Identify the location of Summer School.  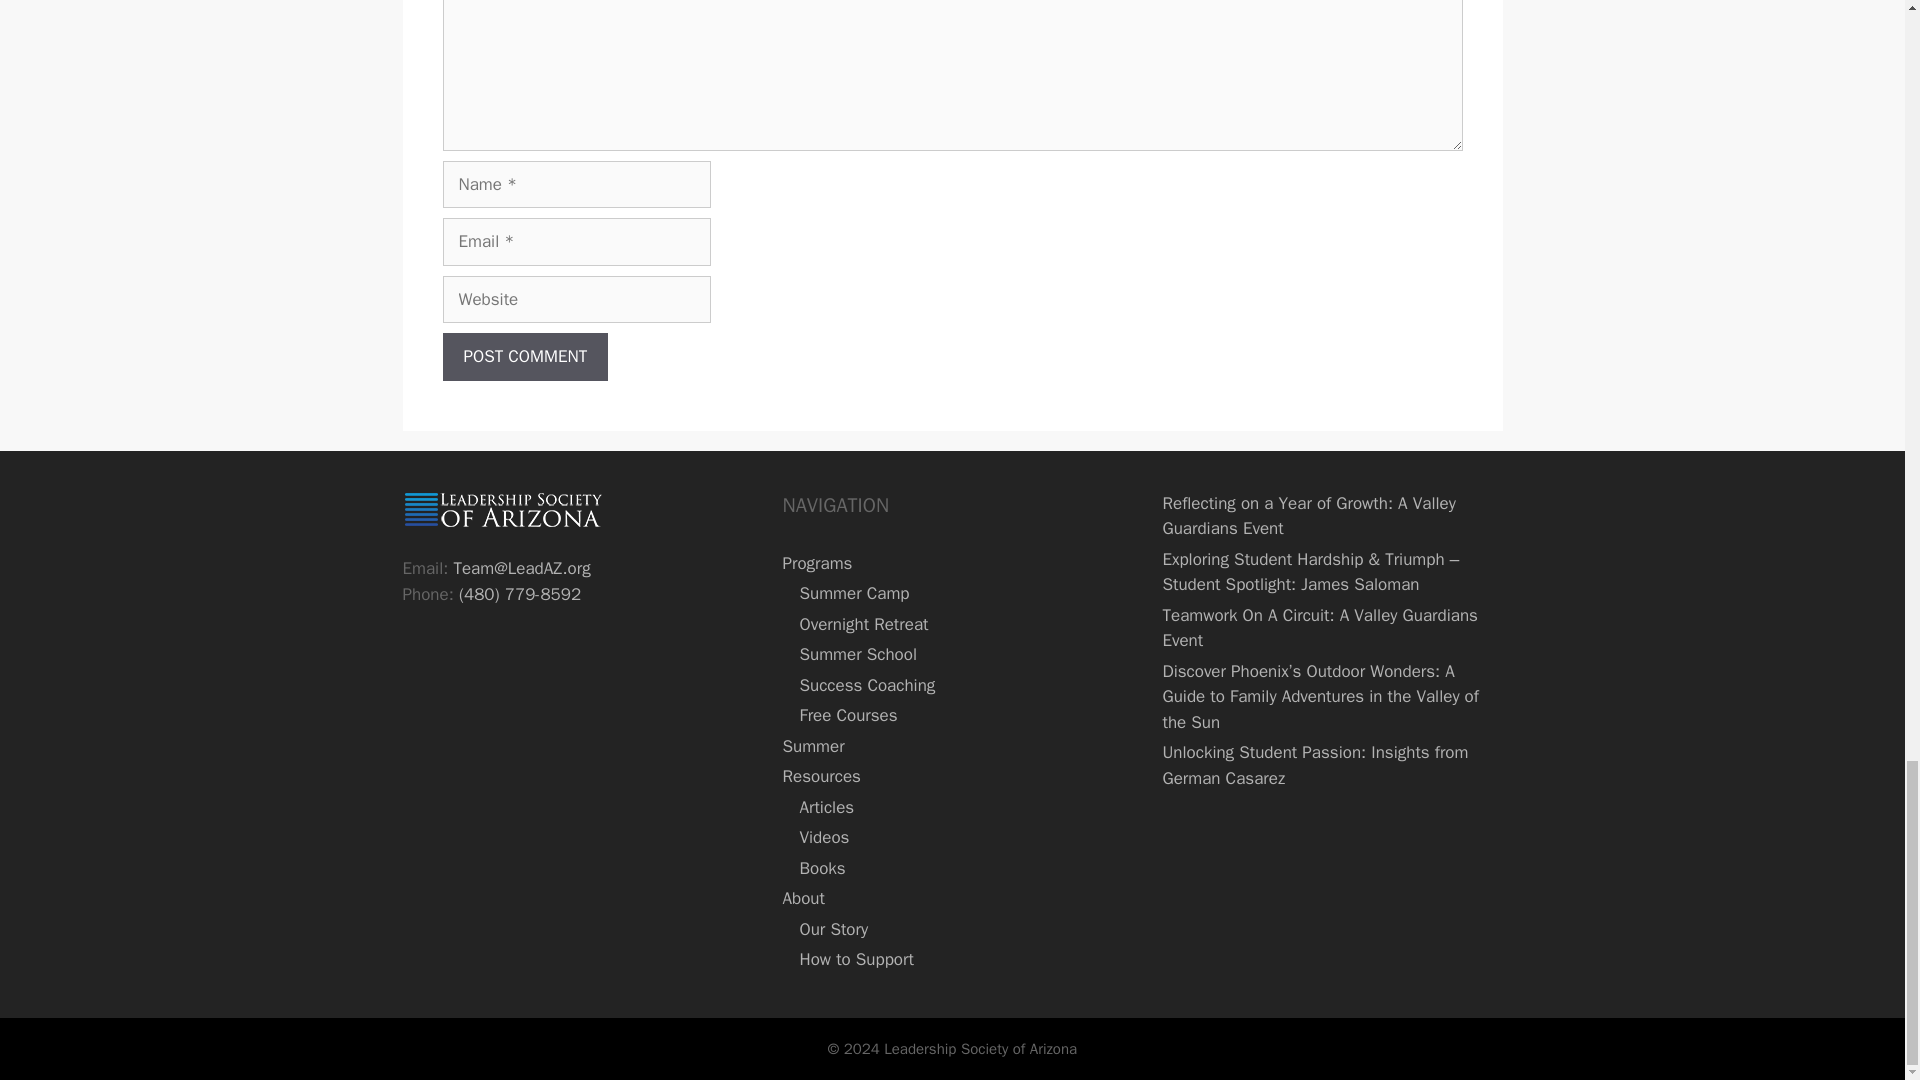
(856, 654).